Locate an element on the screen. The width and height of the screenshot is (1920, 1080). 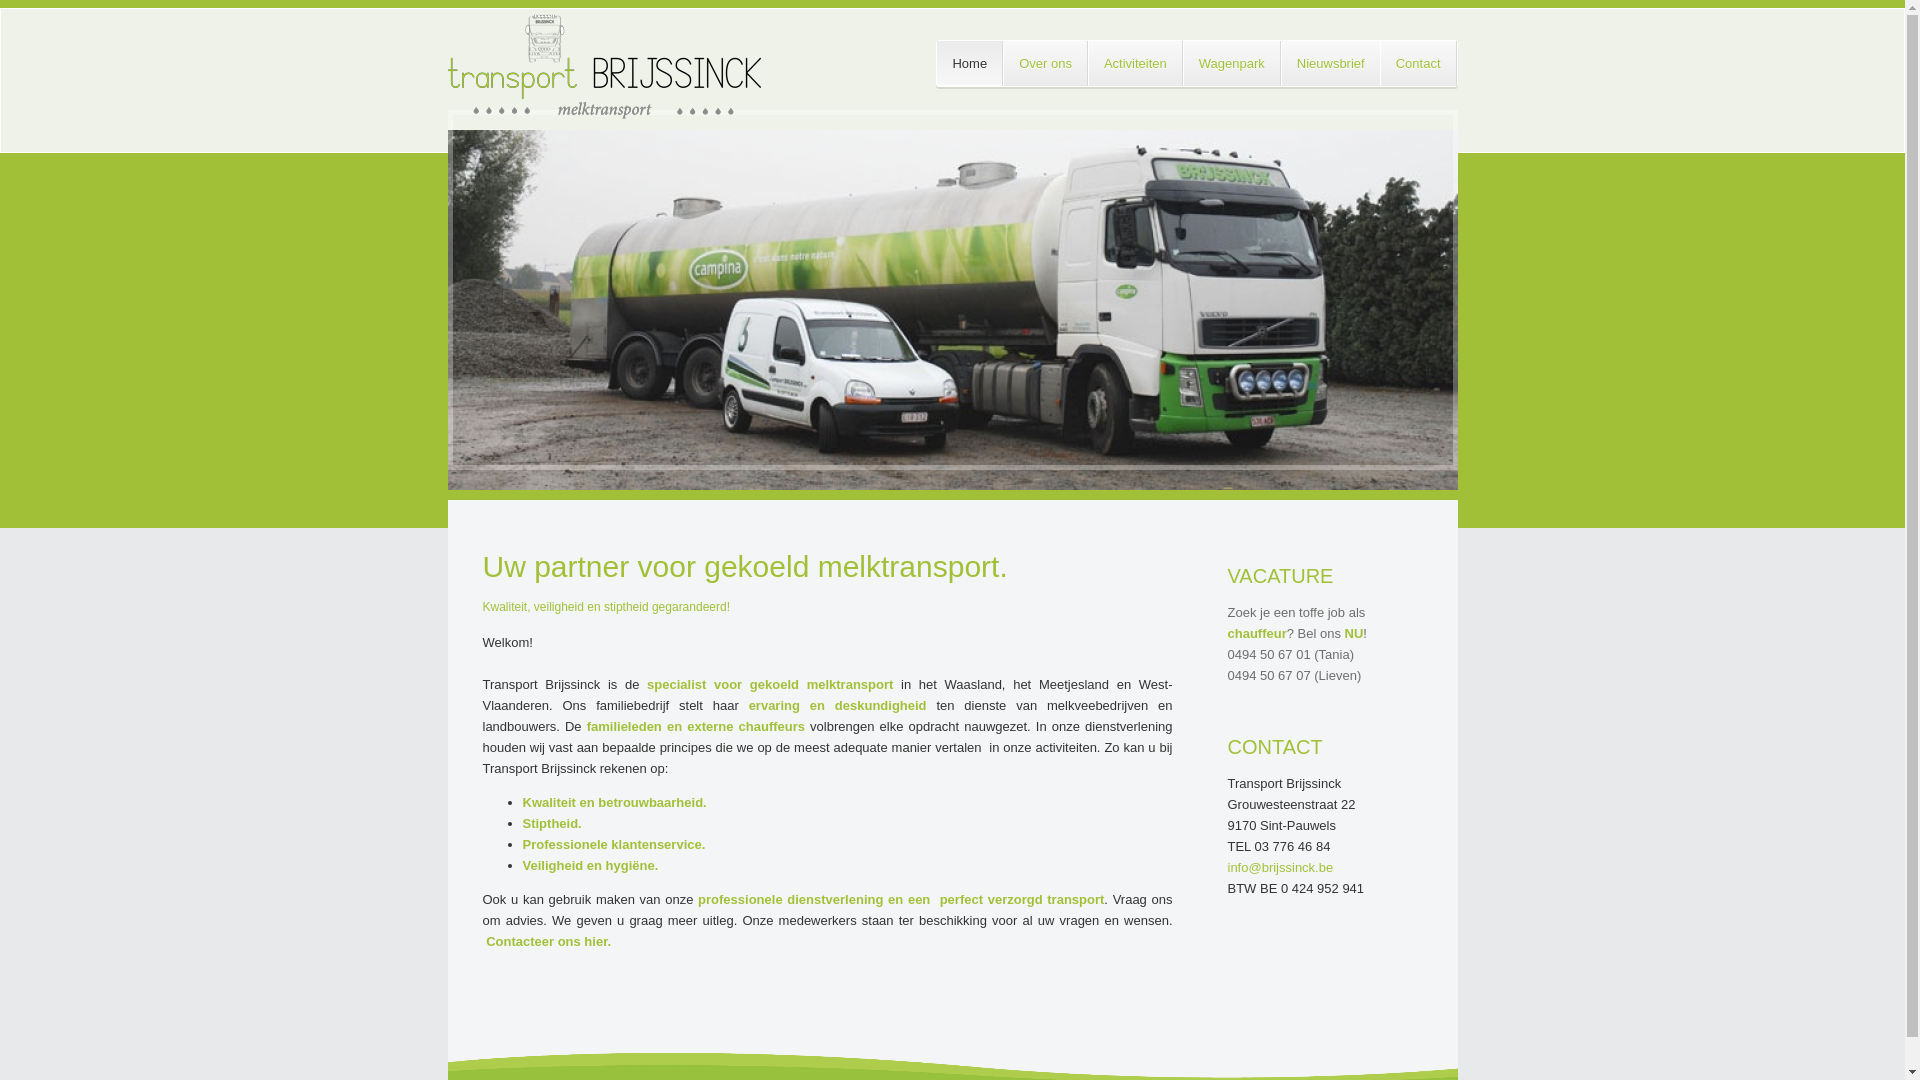
Nieuwsbrief is located at coordinates (1330, 64).